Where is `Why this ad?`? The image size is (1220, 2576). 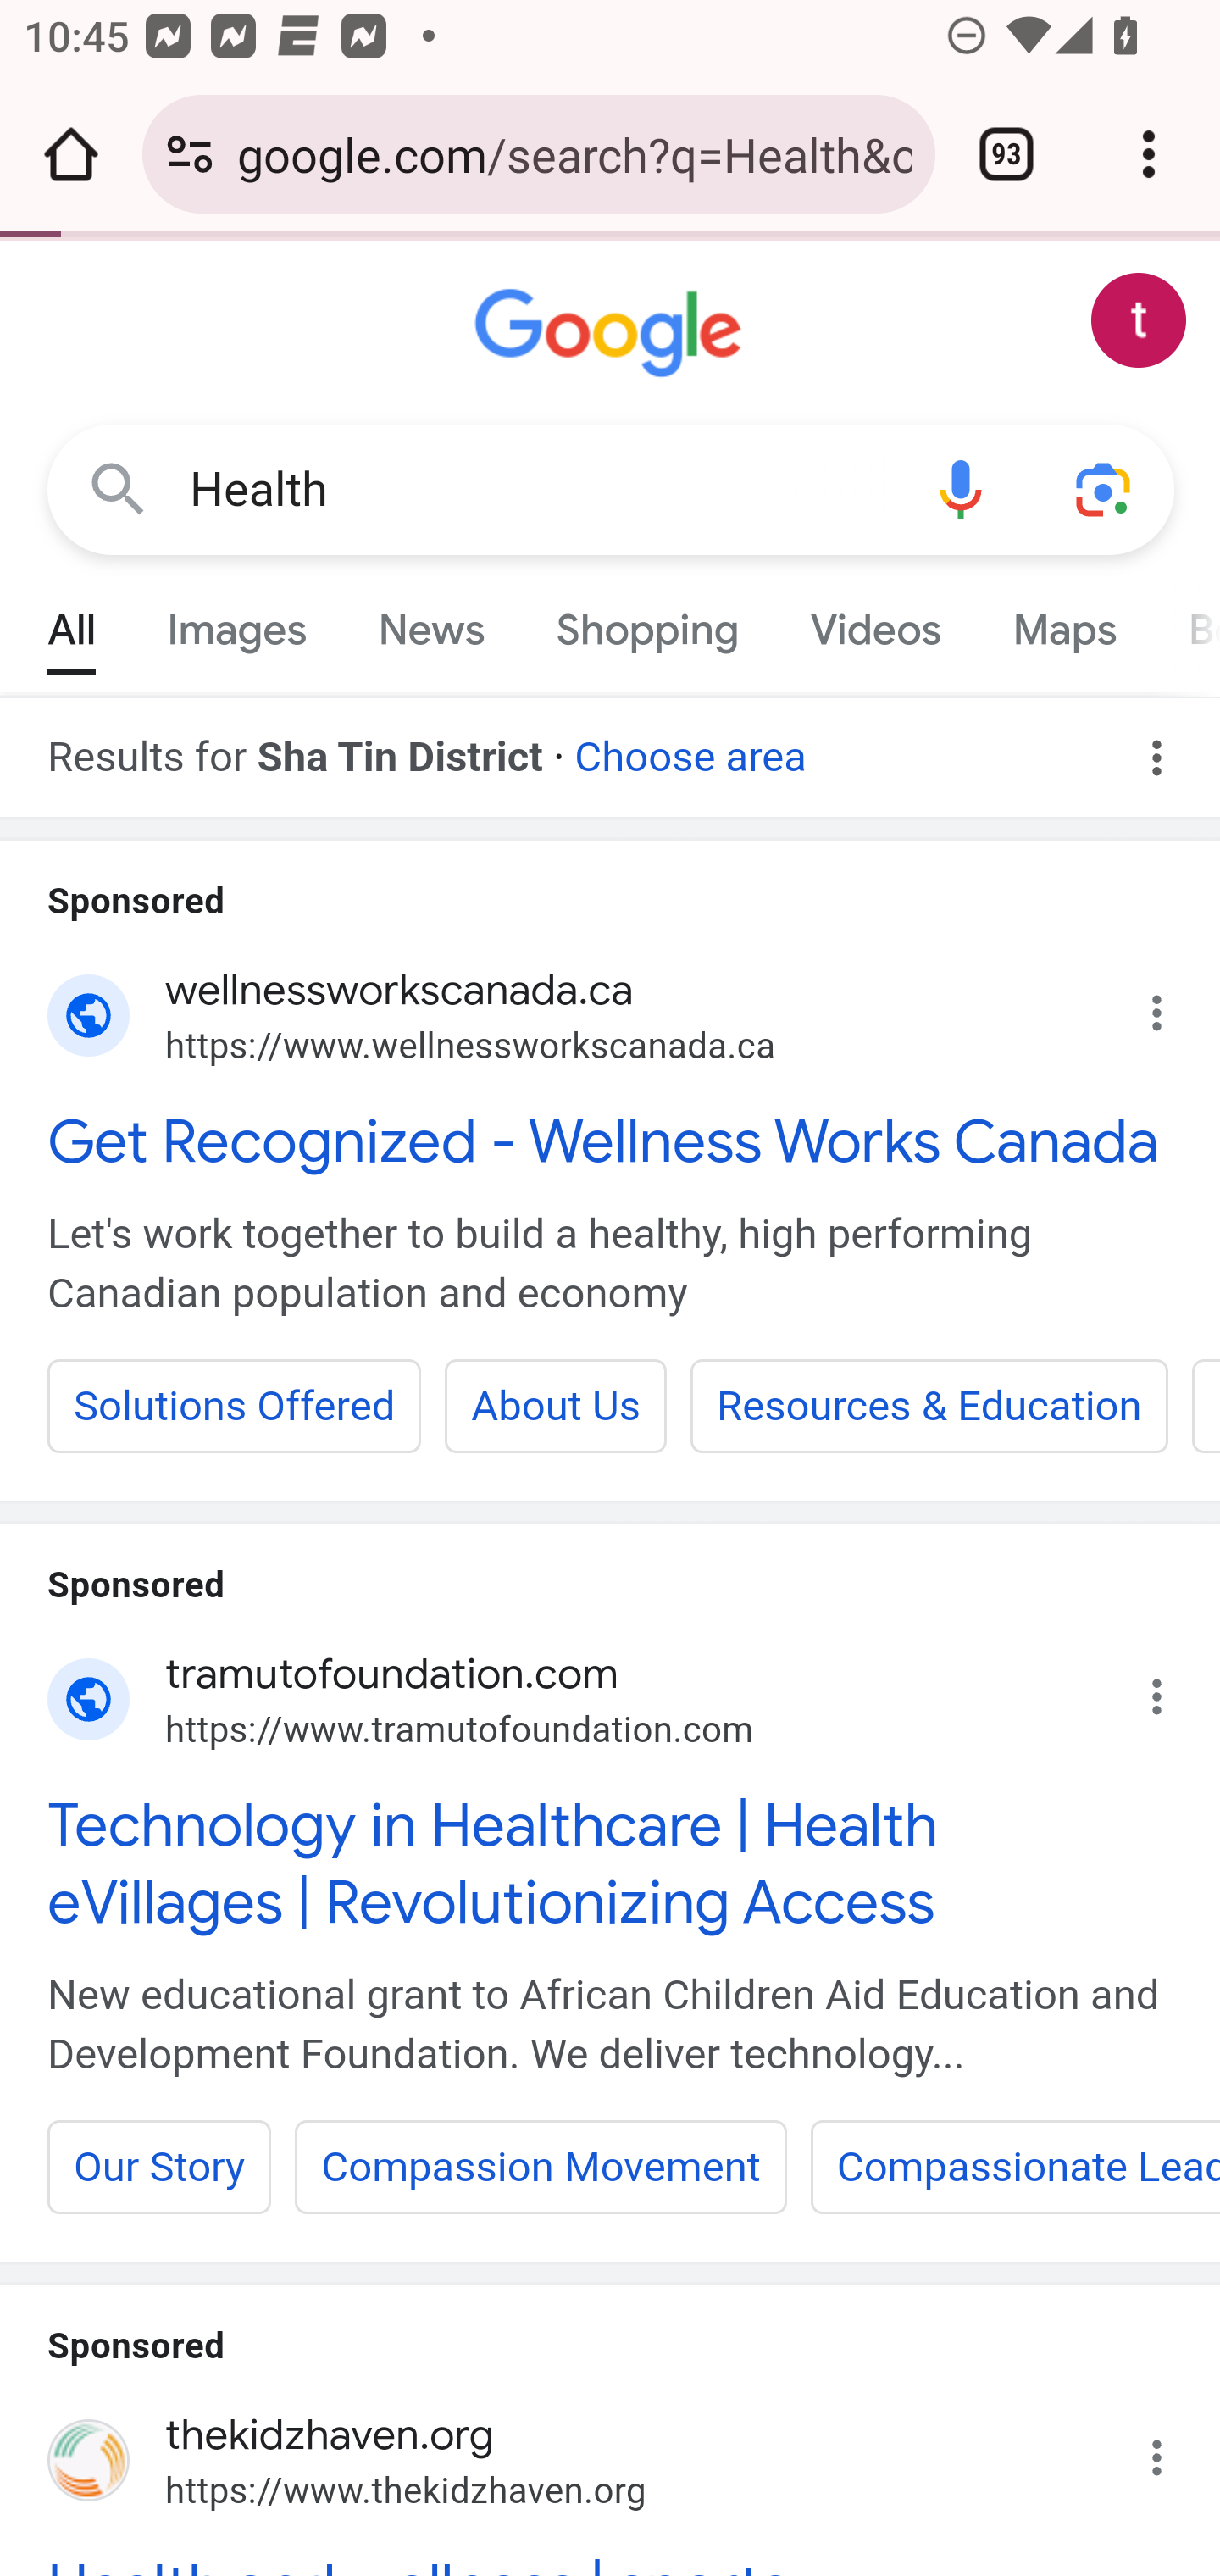 Why this ad? is located at coordinates (1173, 2448).